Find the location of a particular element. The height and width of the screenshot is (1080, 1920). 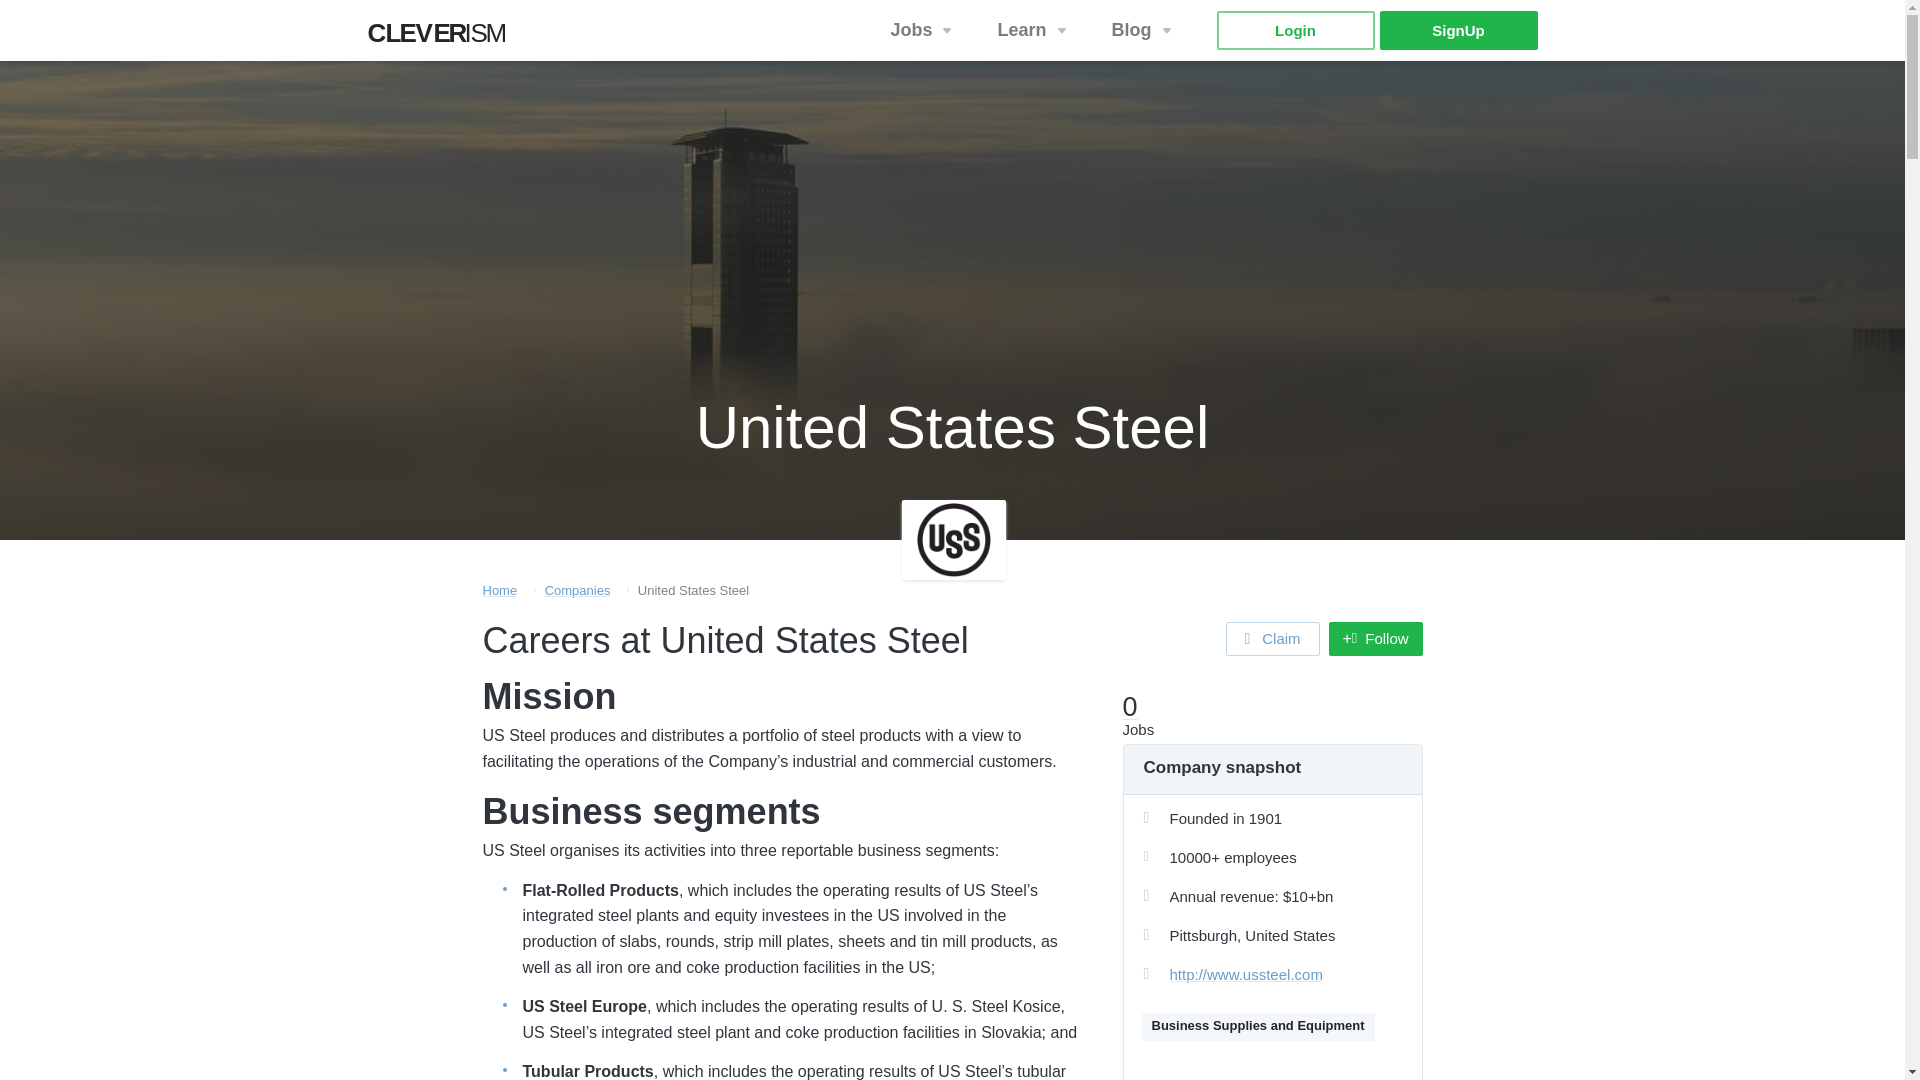

Jobs is located at coordinates (1273, 638).